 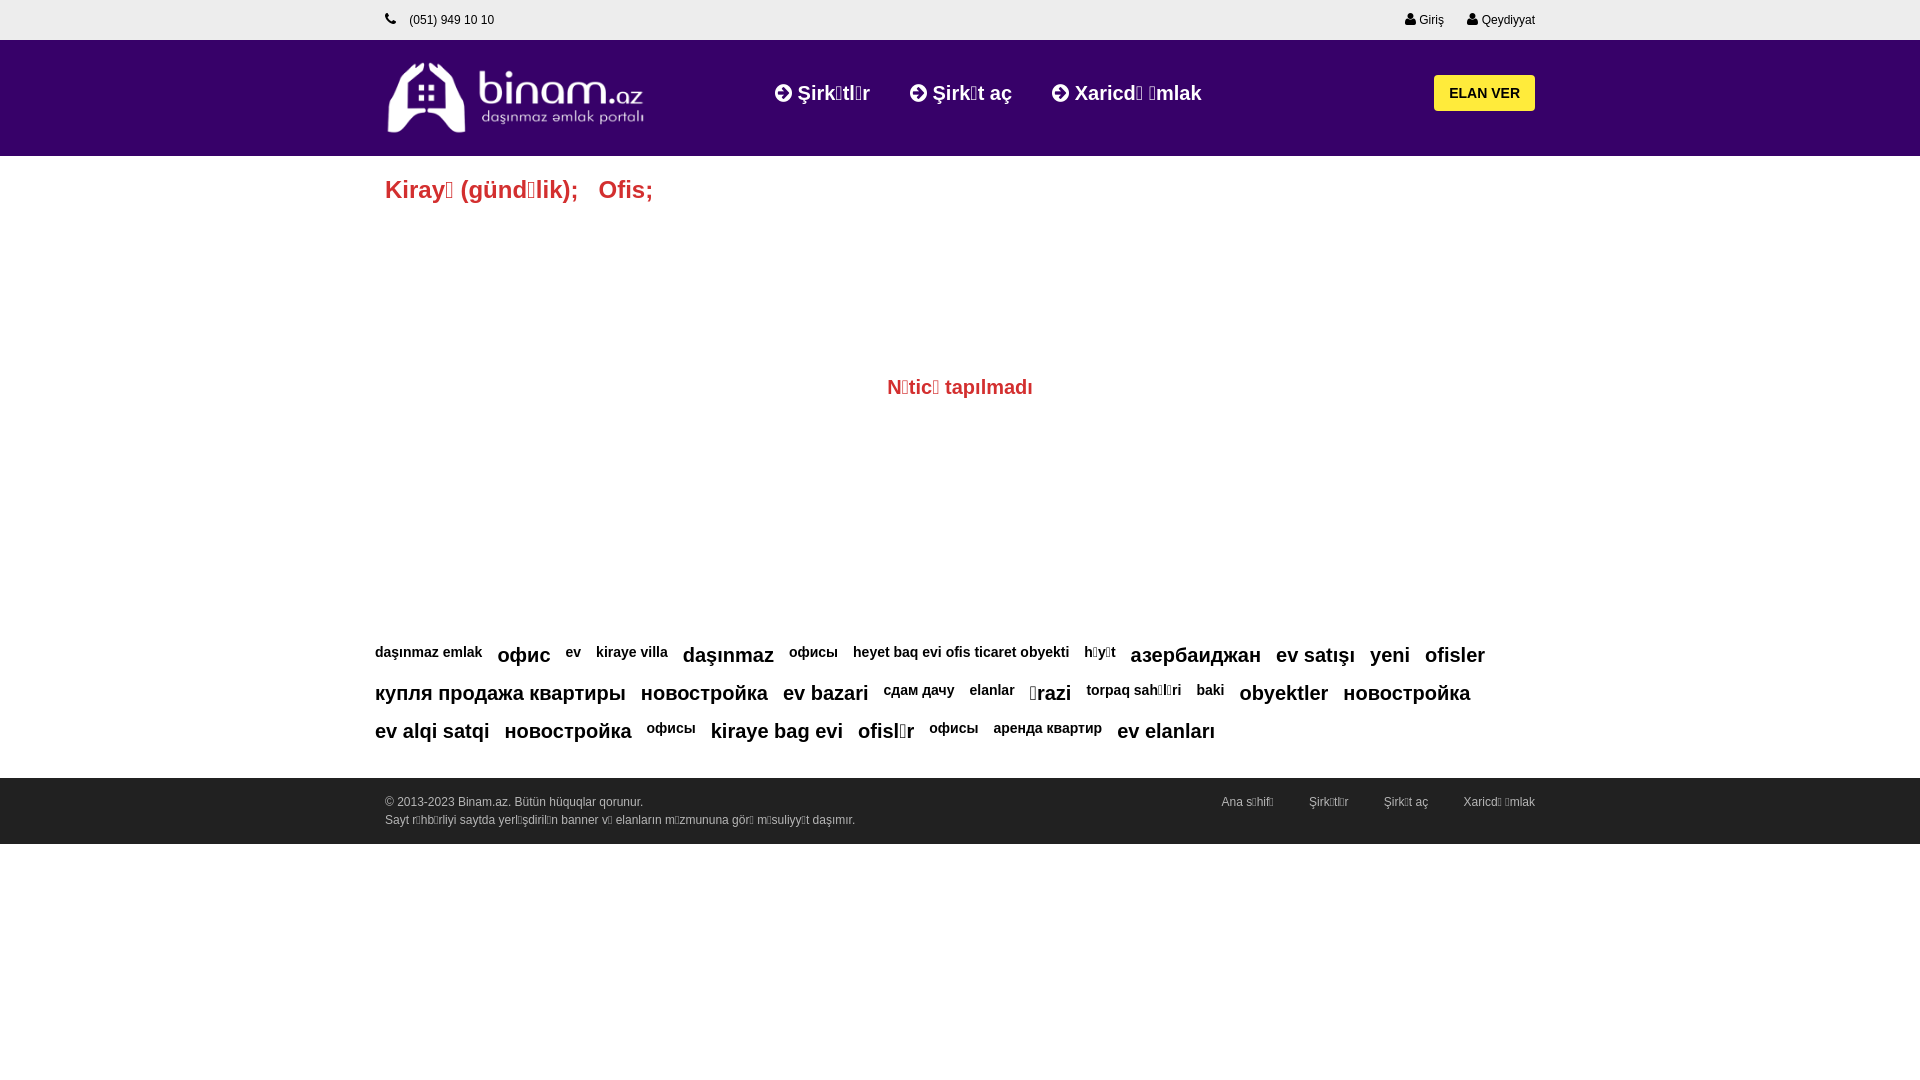 What do you see at coordinates (1390, 655) in the screenshot?
I see `yeni` at bounding box center [1390, 655].